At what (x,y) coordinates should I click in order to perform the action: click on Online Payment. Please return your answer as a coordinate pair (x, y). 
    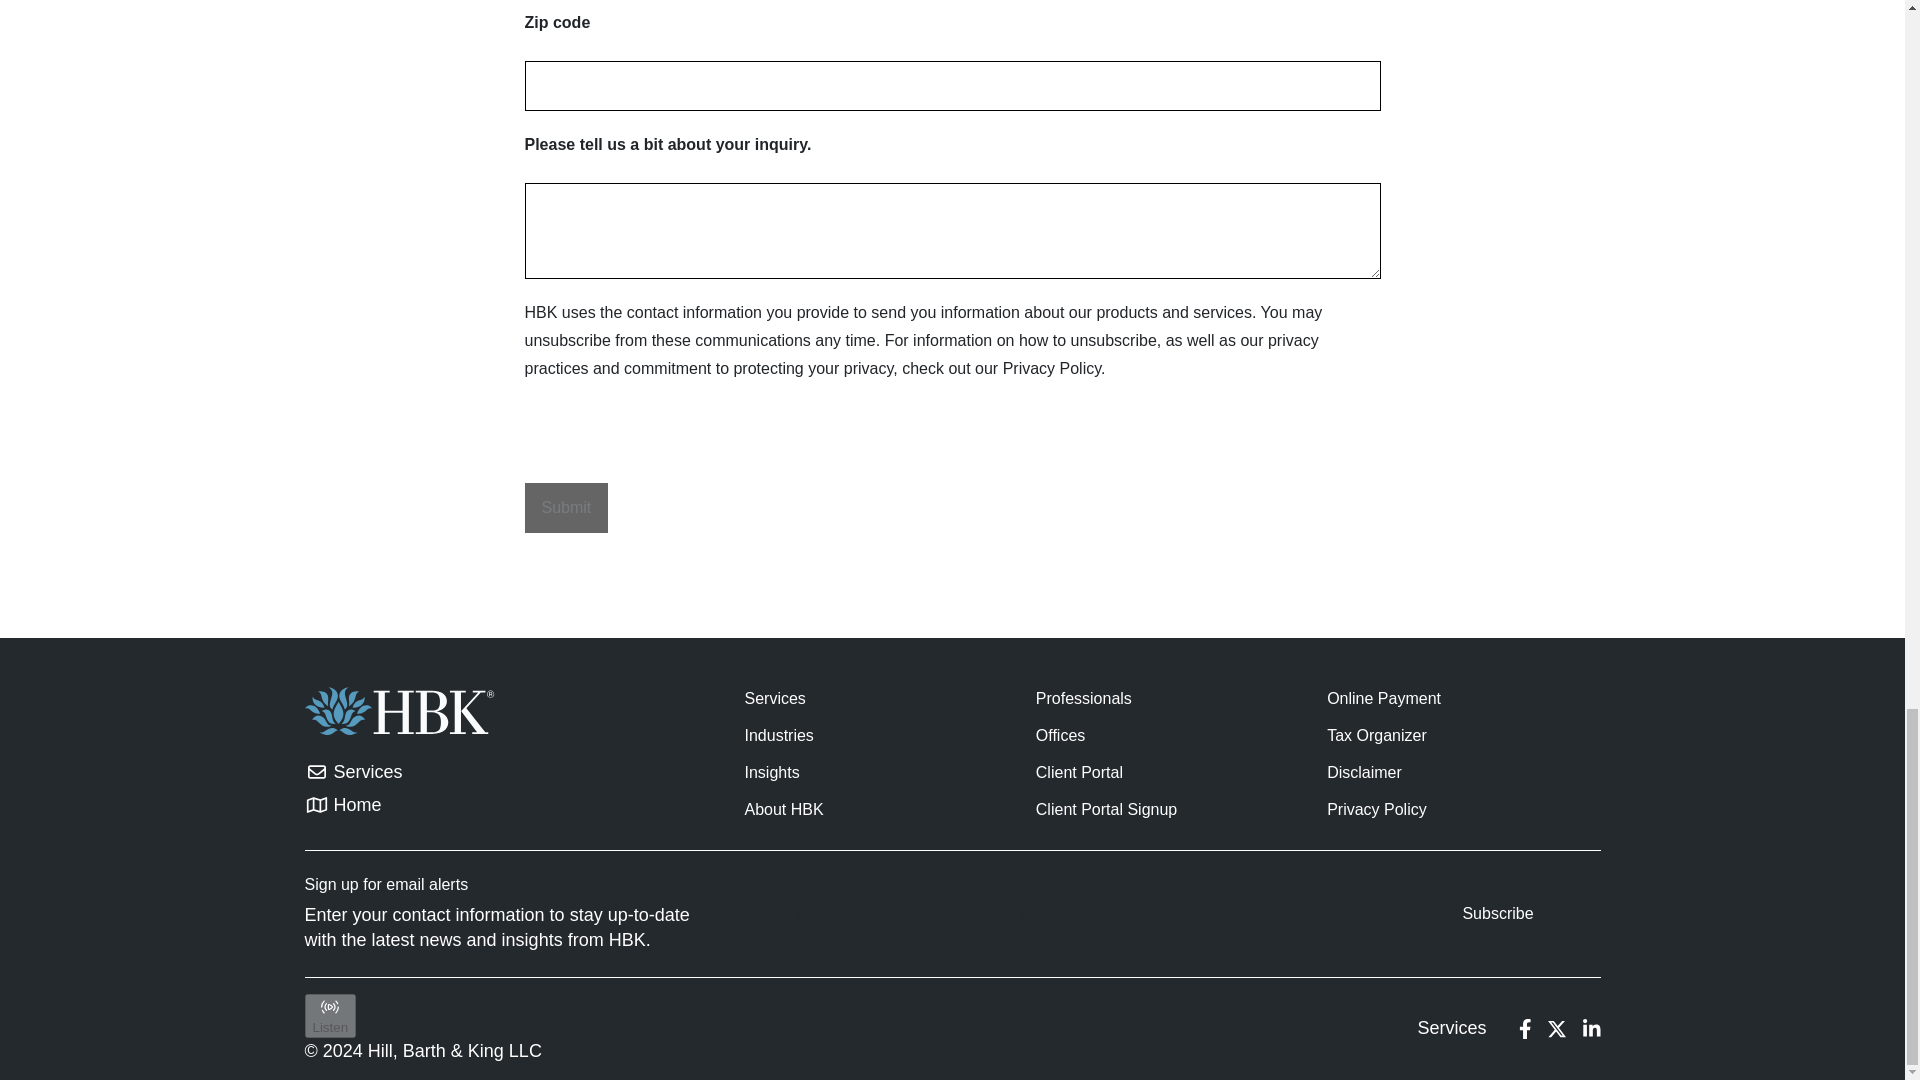
    Looking at the image, I should click on (1384, 698).